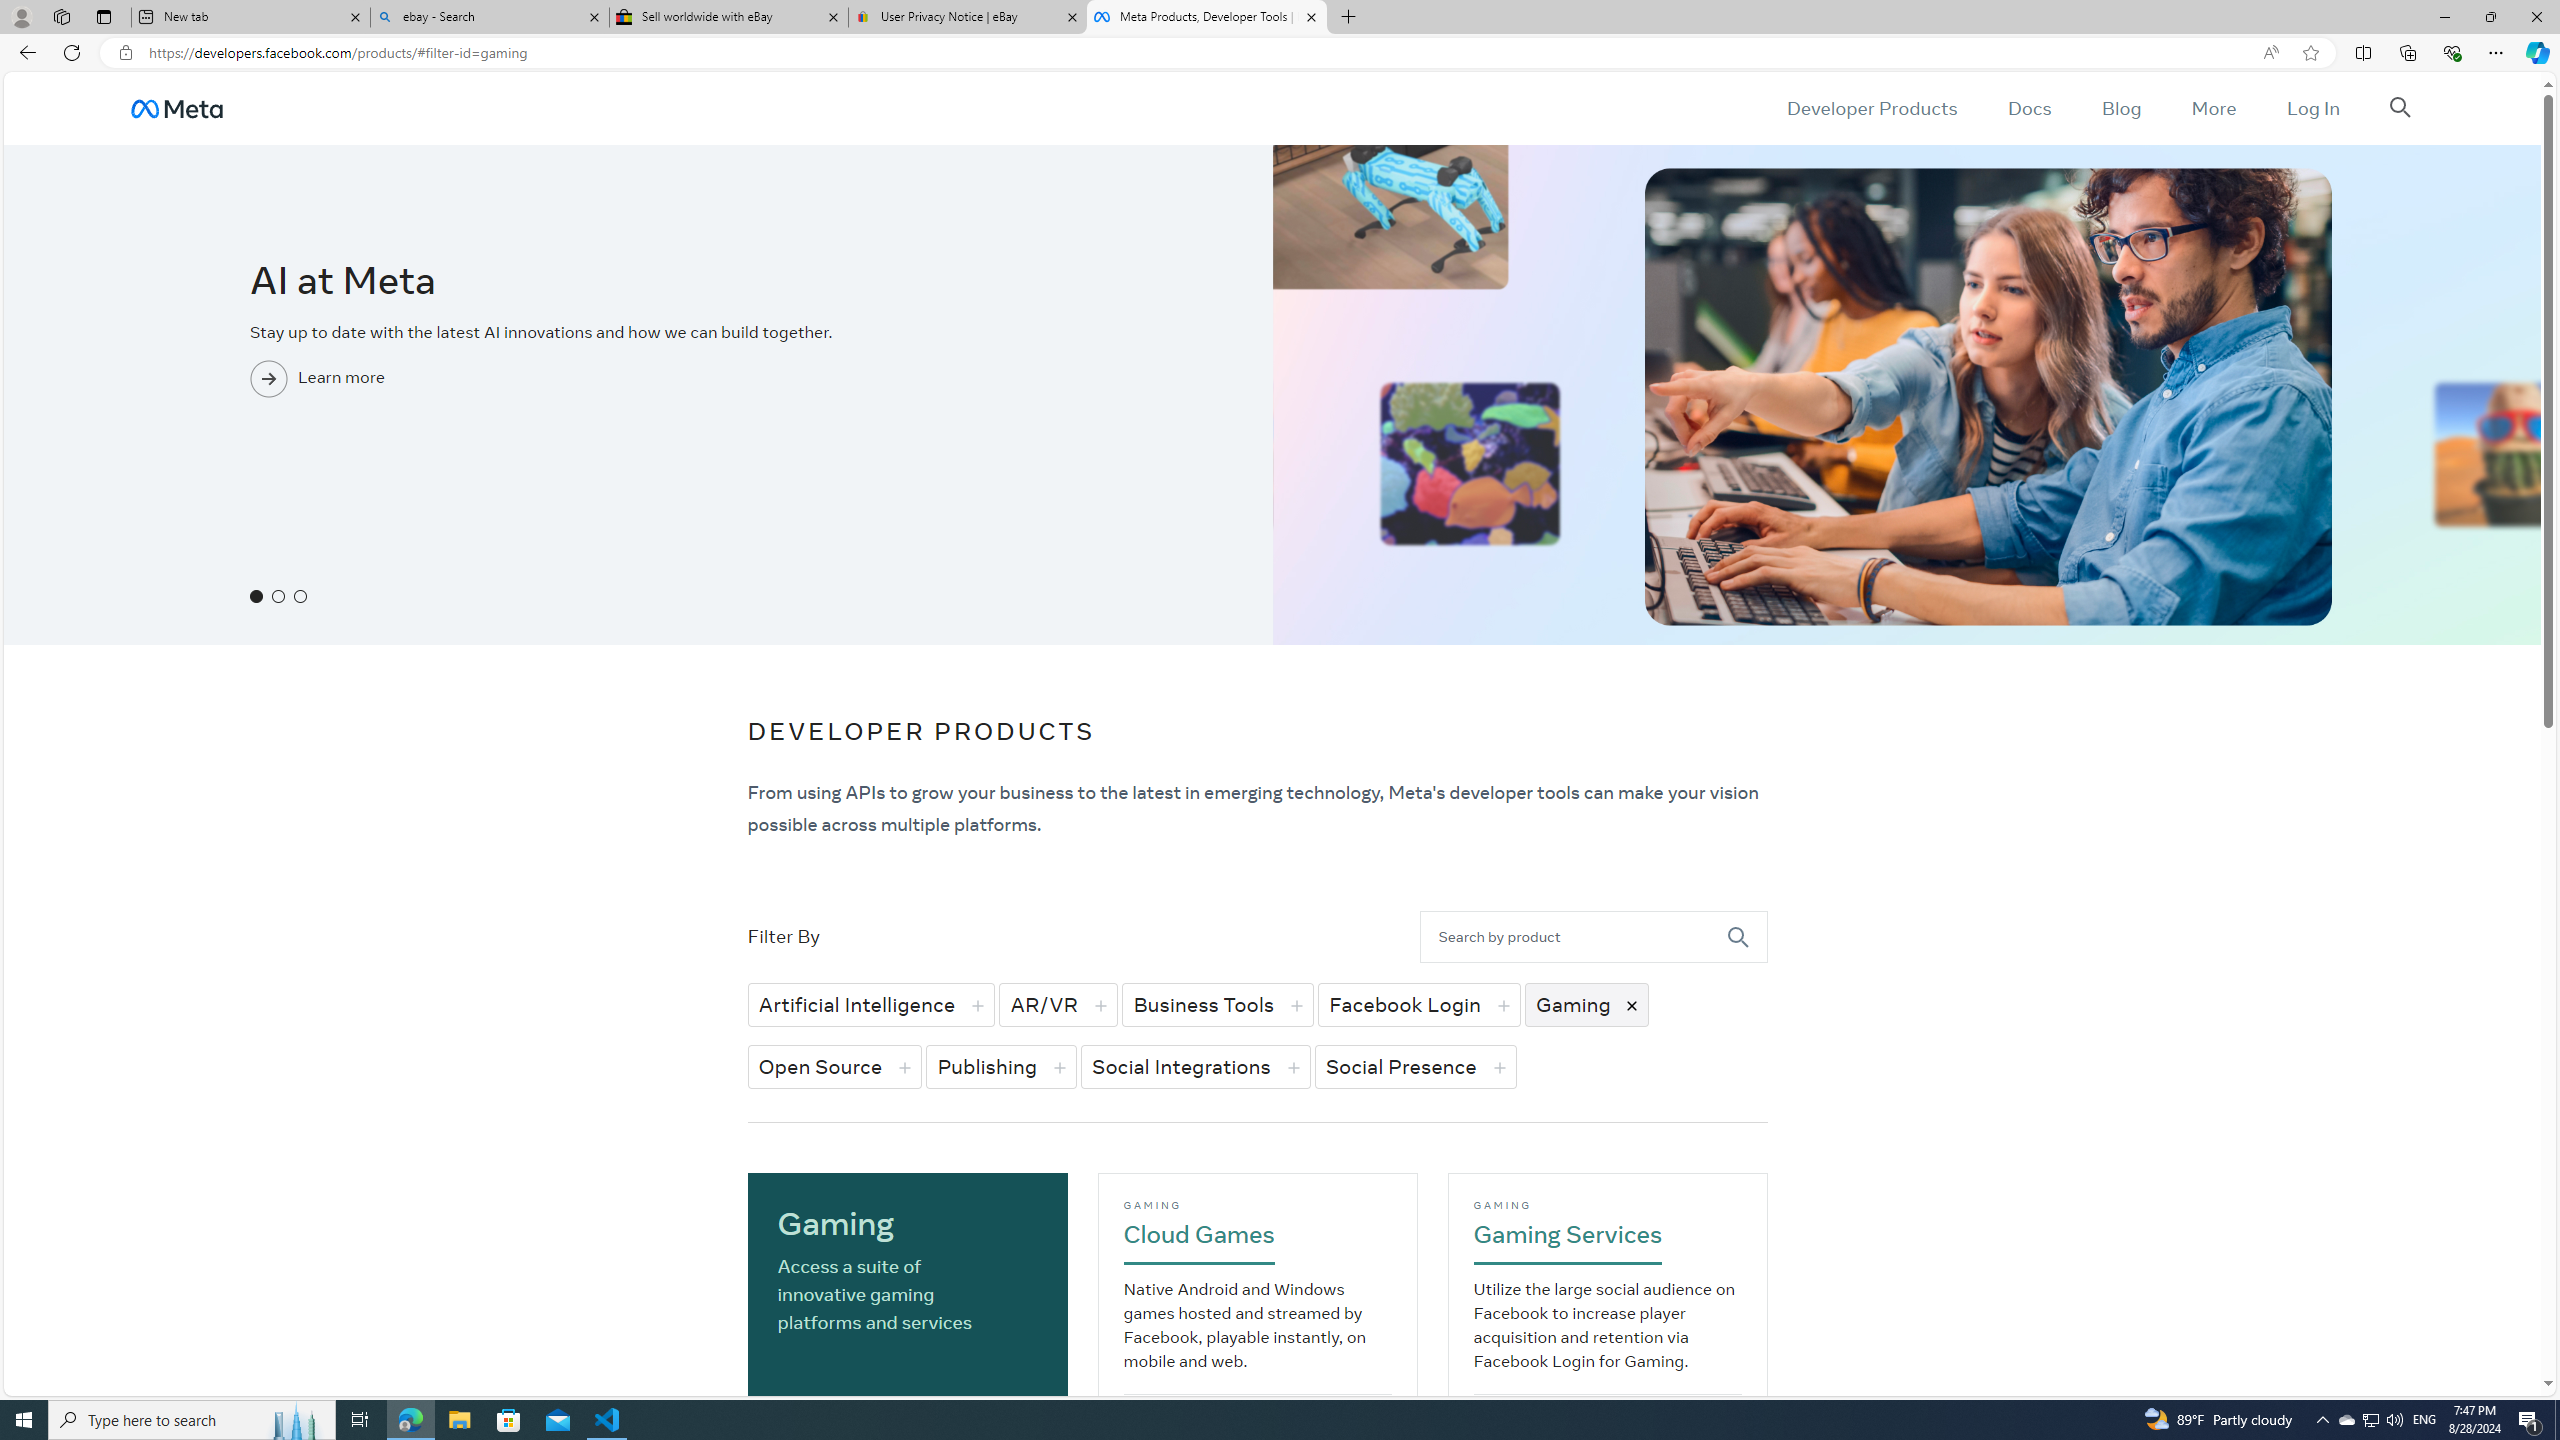  I want to click on Search by product, so click(1574, 936).